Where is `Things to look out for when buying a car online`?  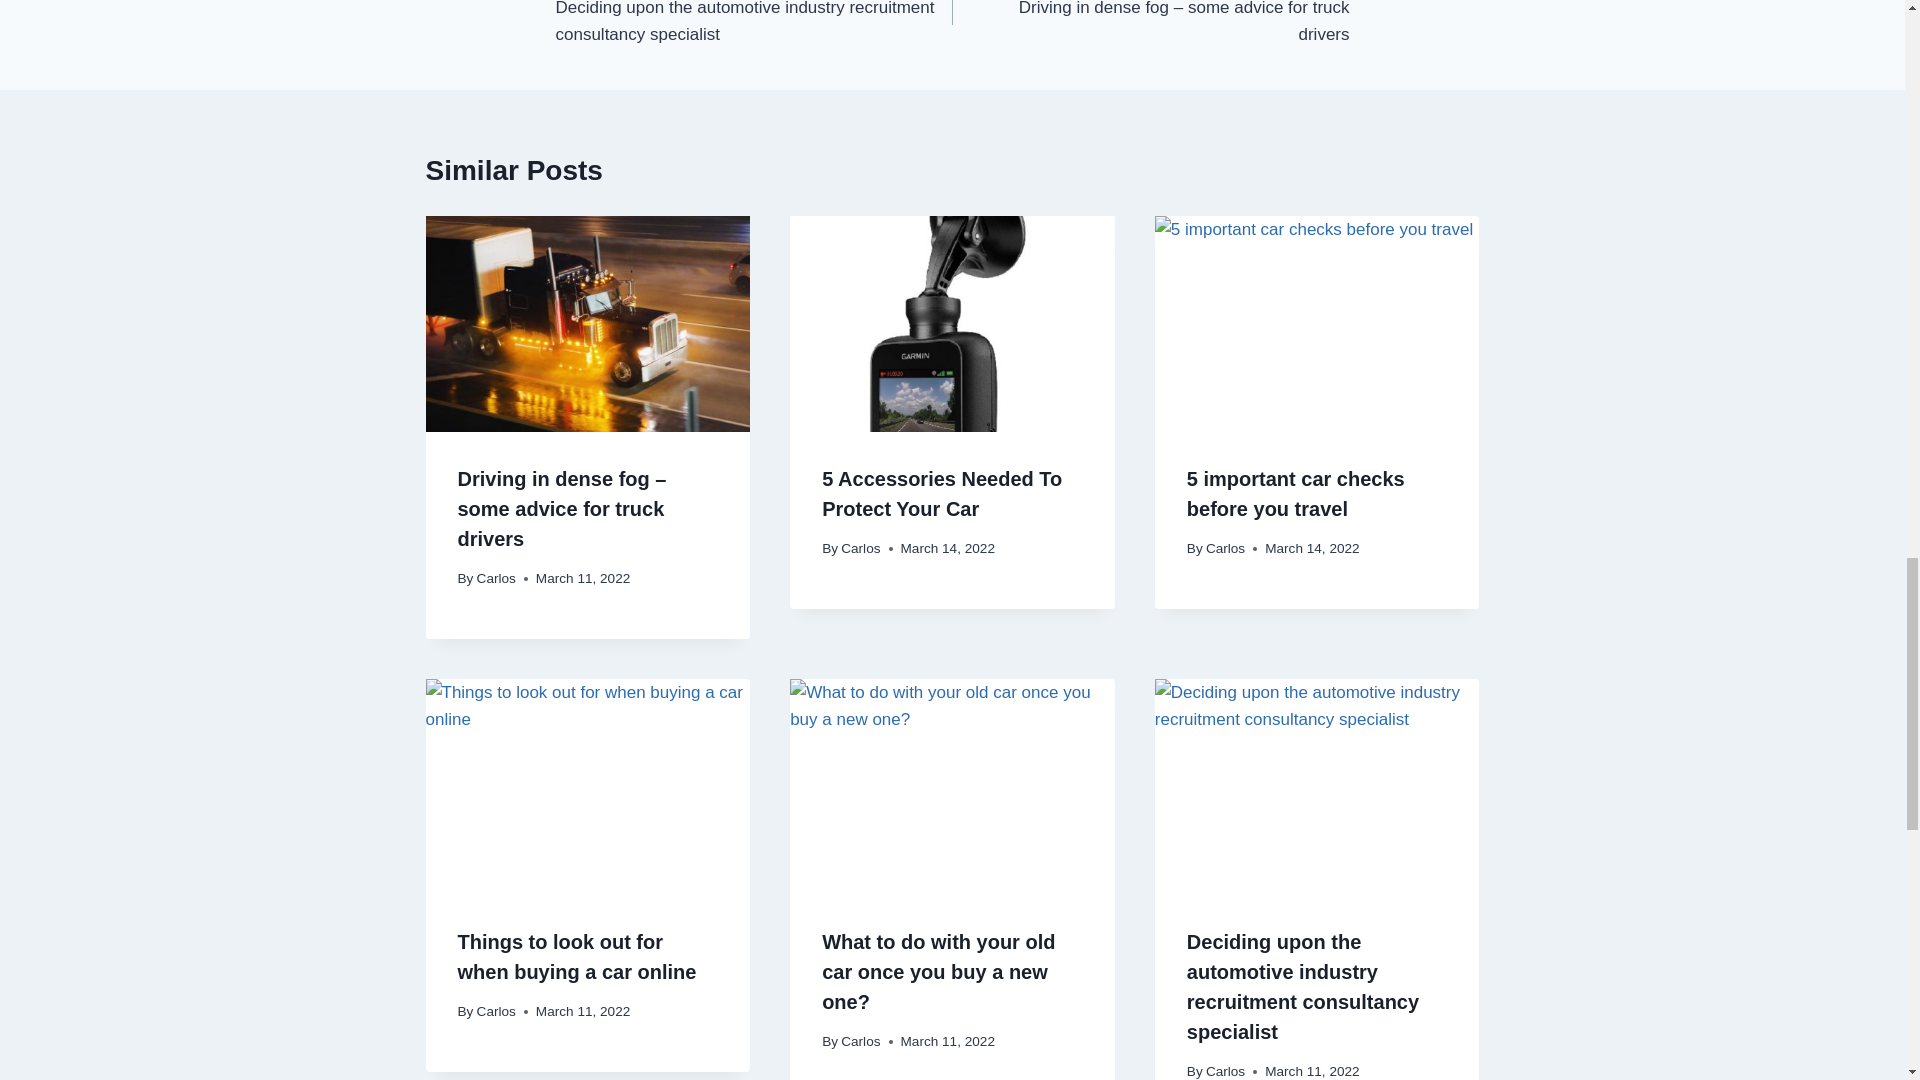
Things to look out for when buying a car online is located at coordinates (577, 956).